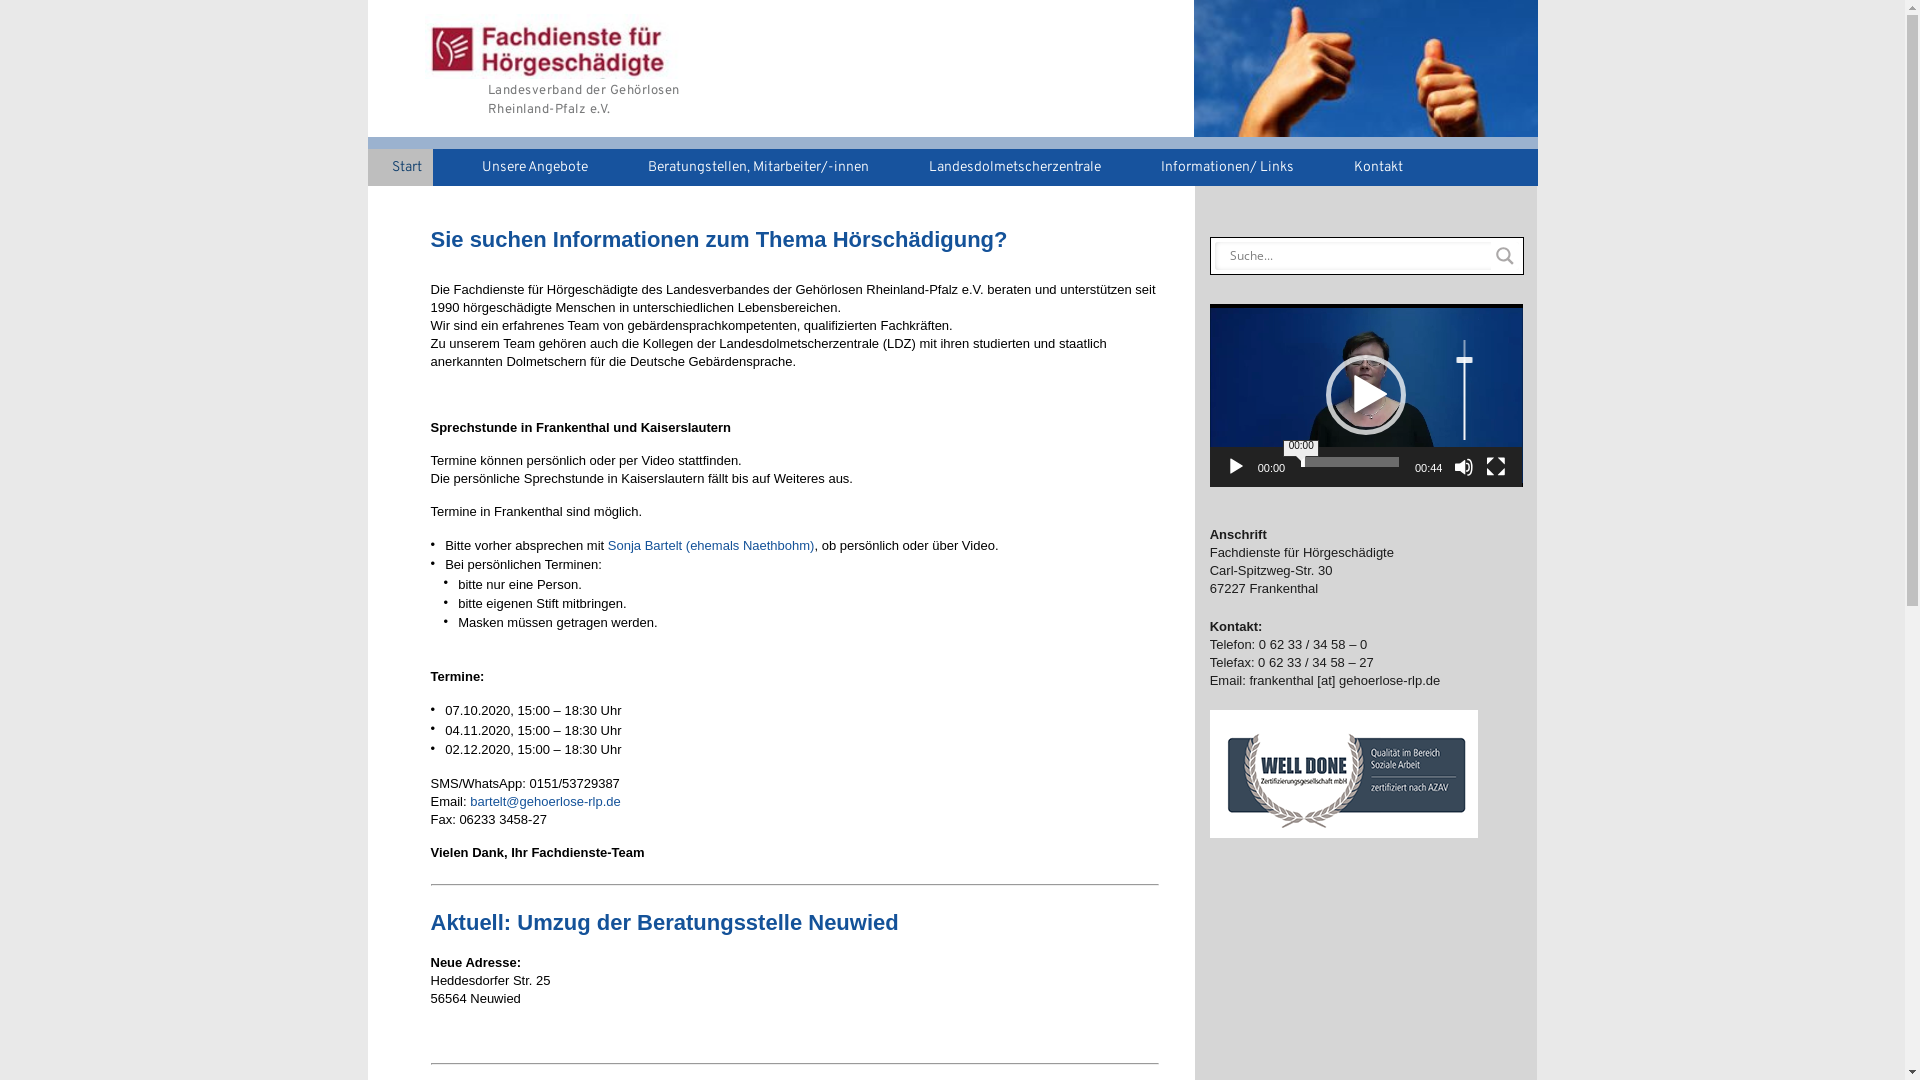 The height and width of the screenshot is (1080, 1920). What do you see at coordinates (1372, 168) in the screenshot?
I see `Kontakt` at bounding box center [1372, 168].